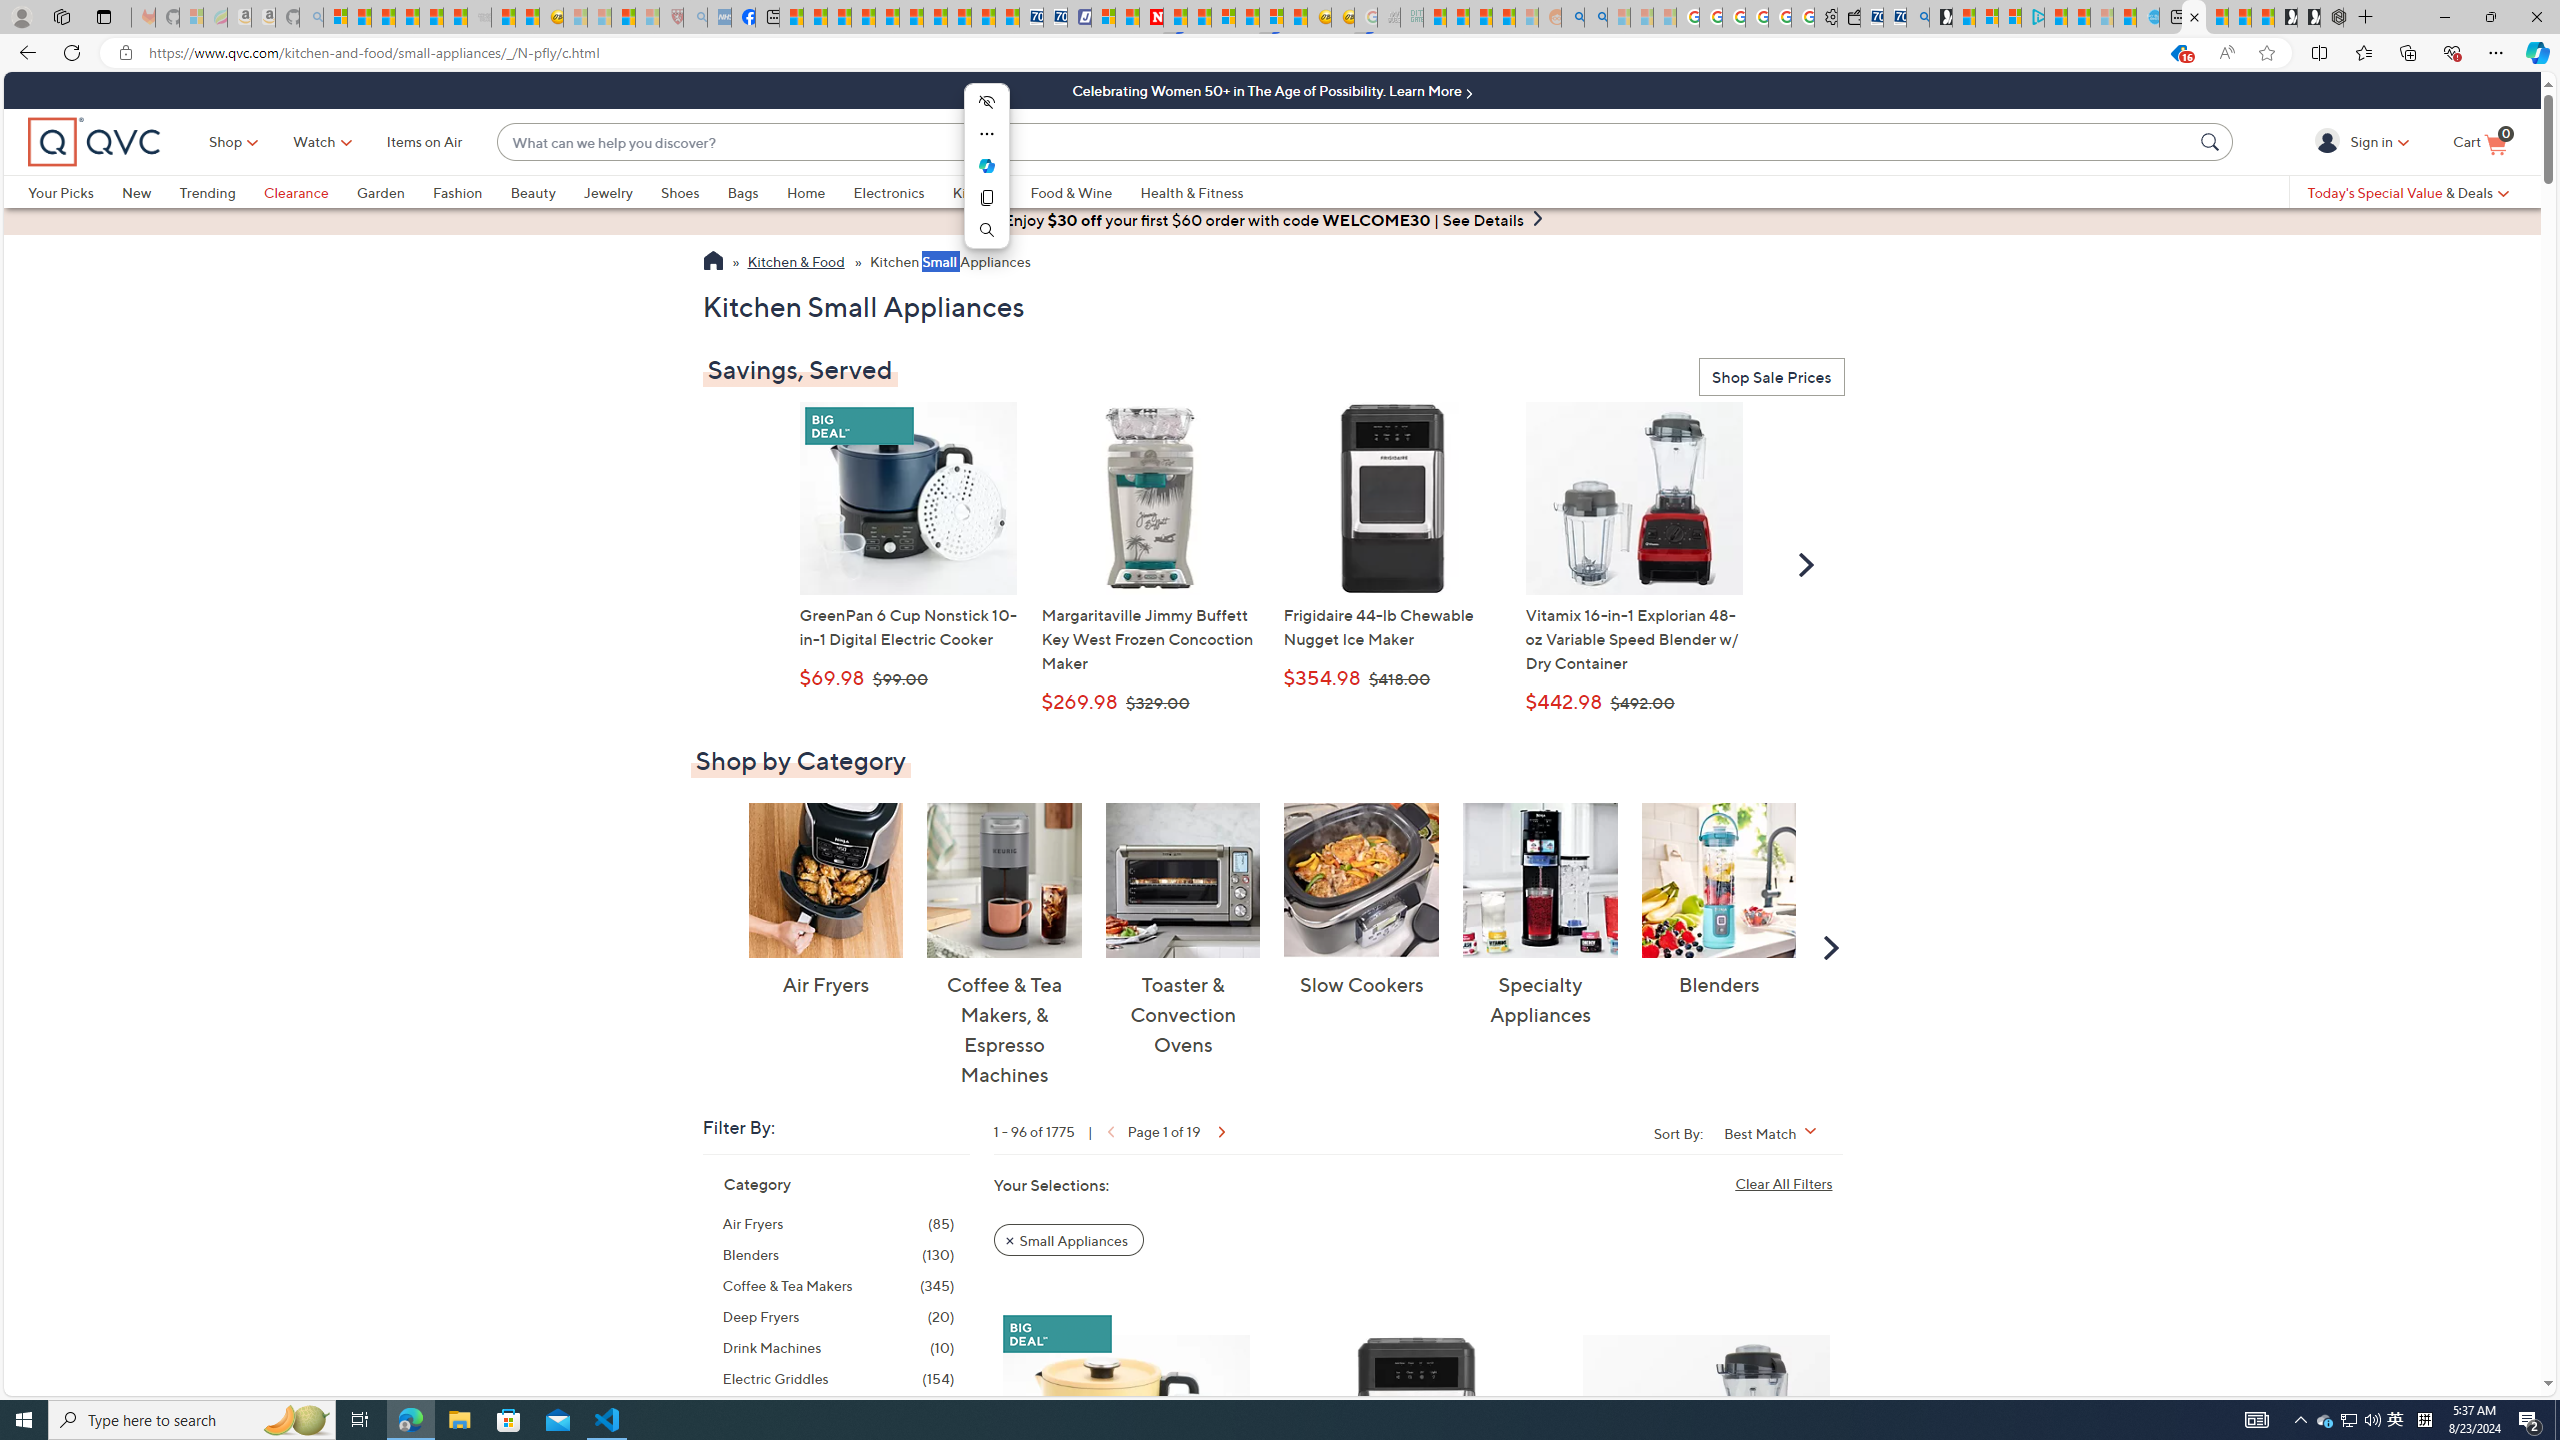  Describe the element at coordinates (825, 880) in the screenshot. I see `Air Fryers` at that location.